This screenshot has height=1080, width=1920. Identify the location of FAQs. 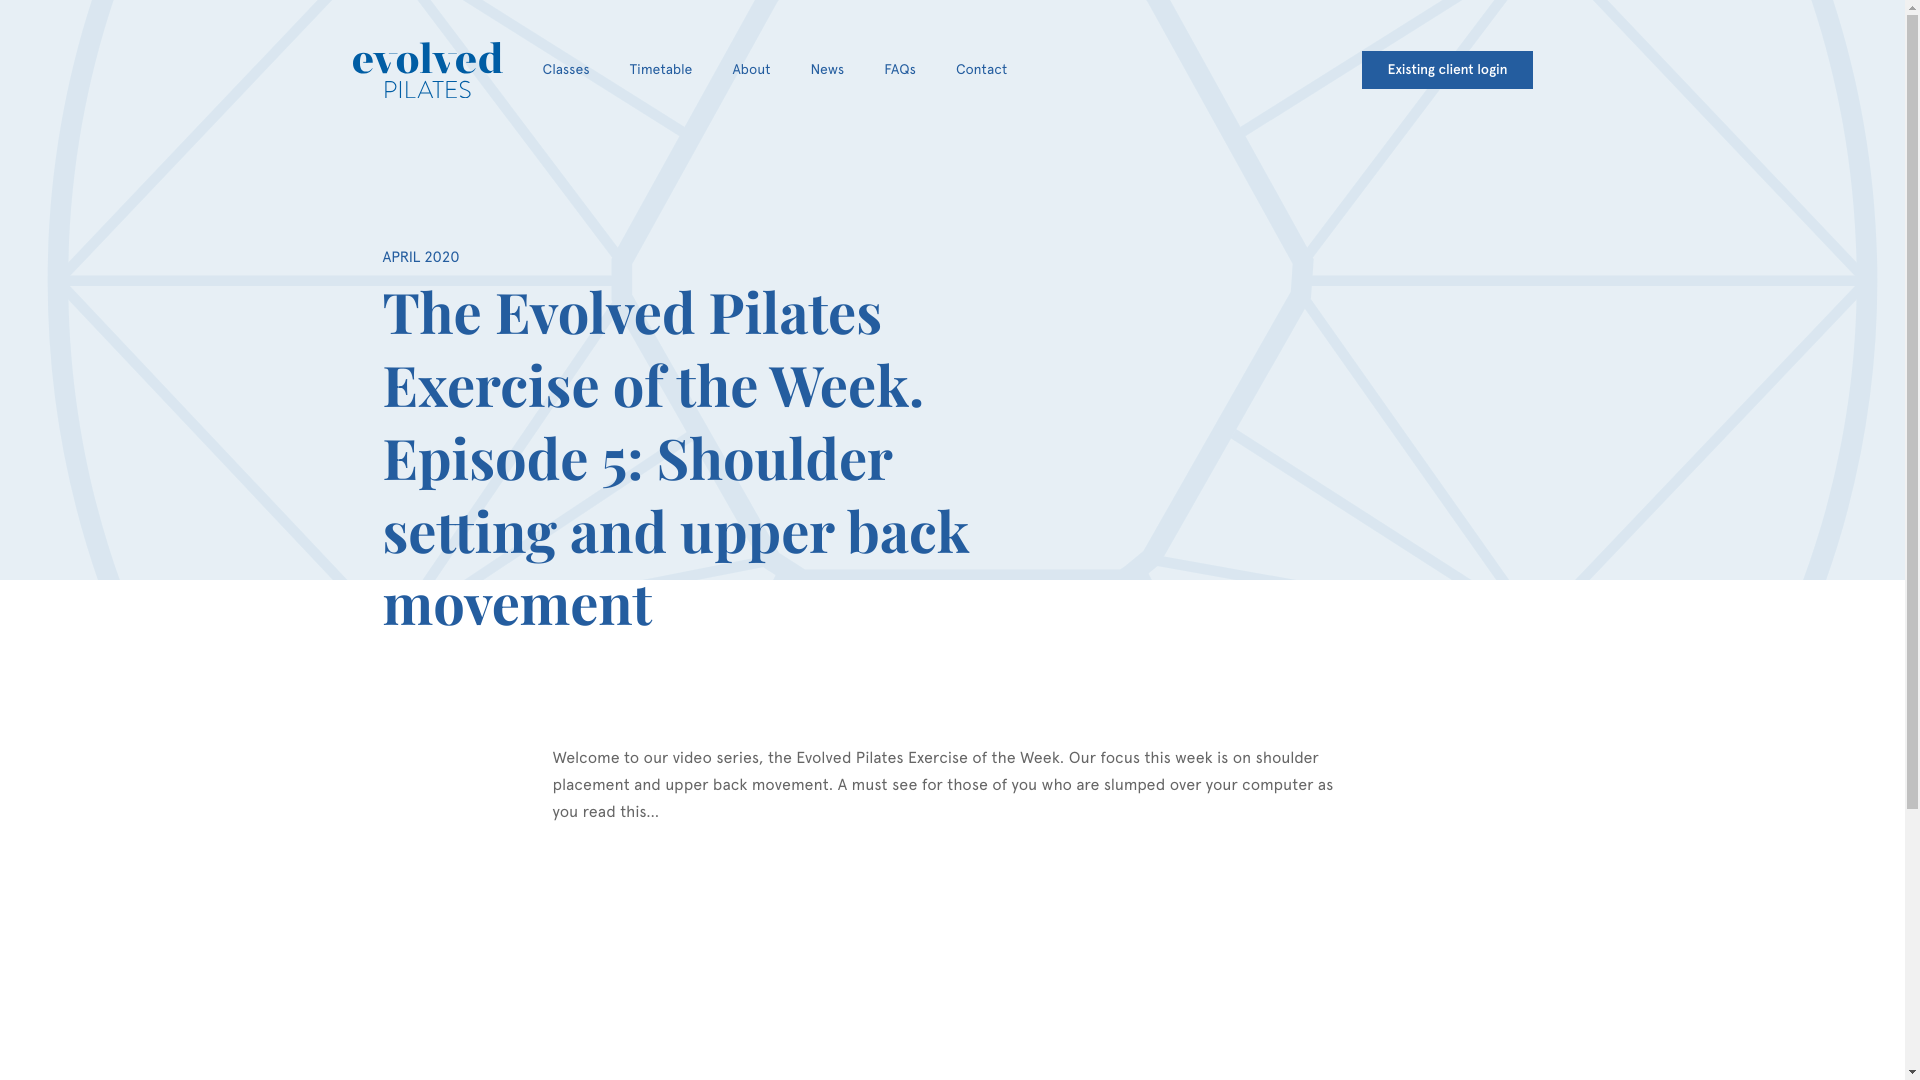
(900, 70).